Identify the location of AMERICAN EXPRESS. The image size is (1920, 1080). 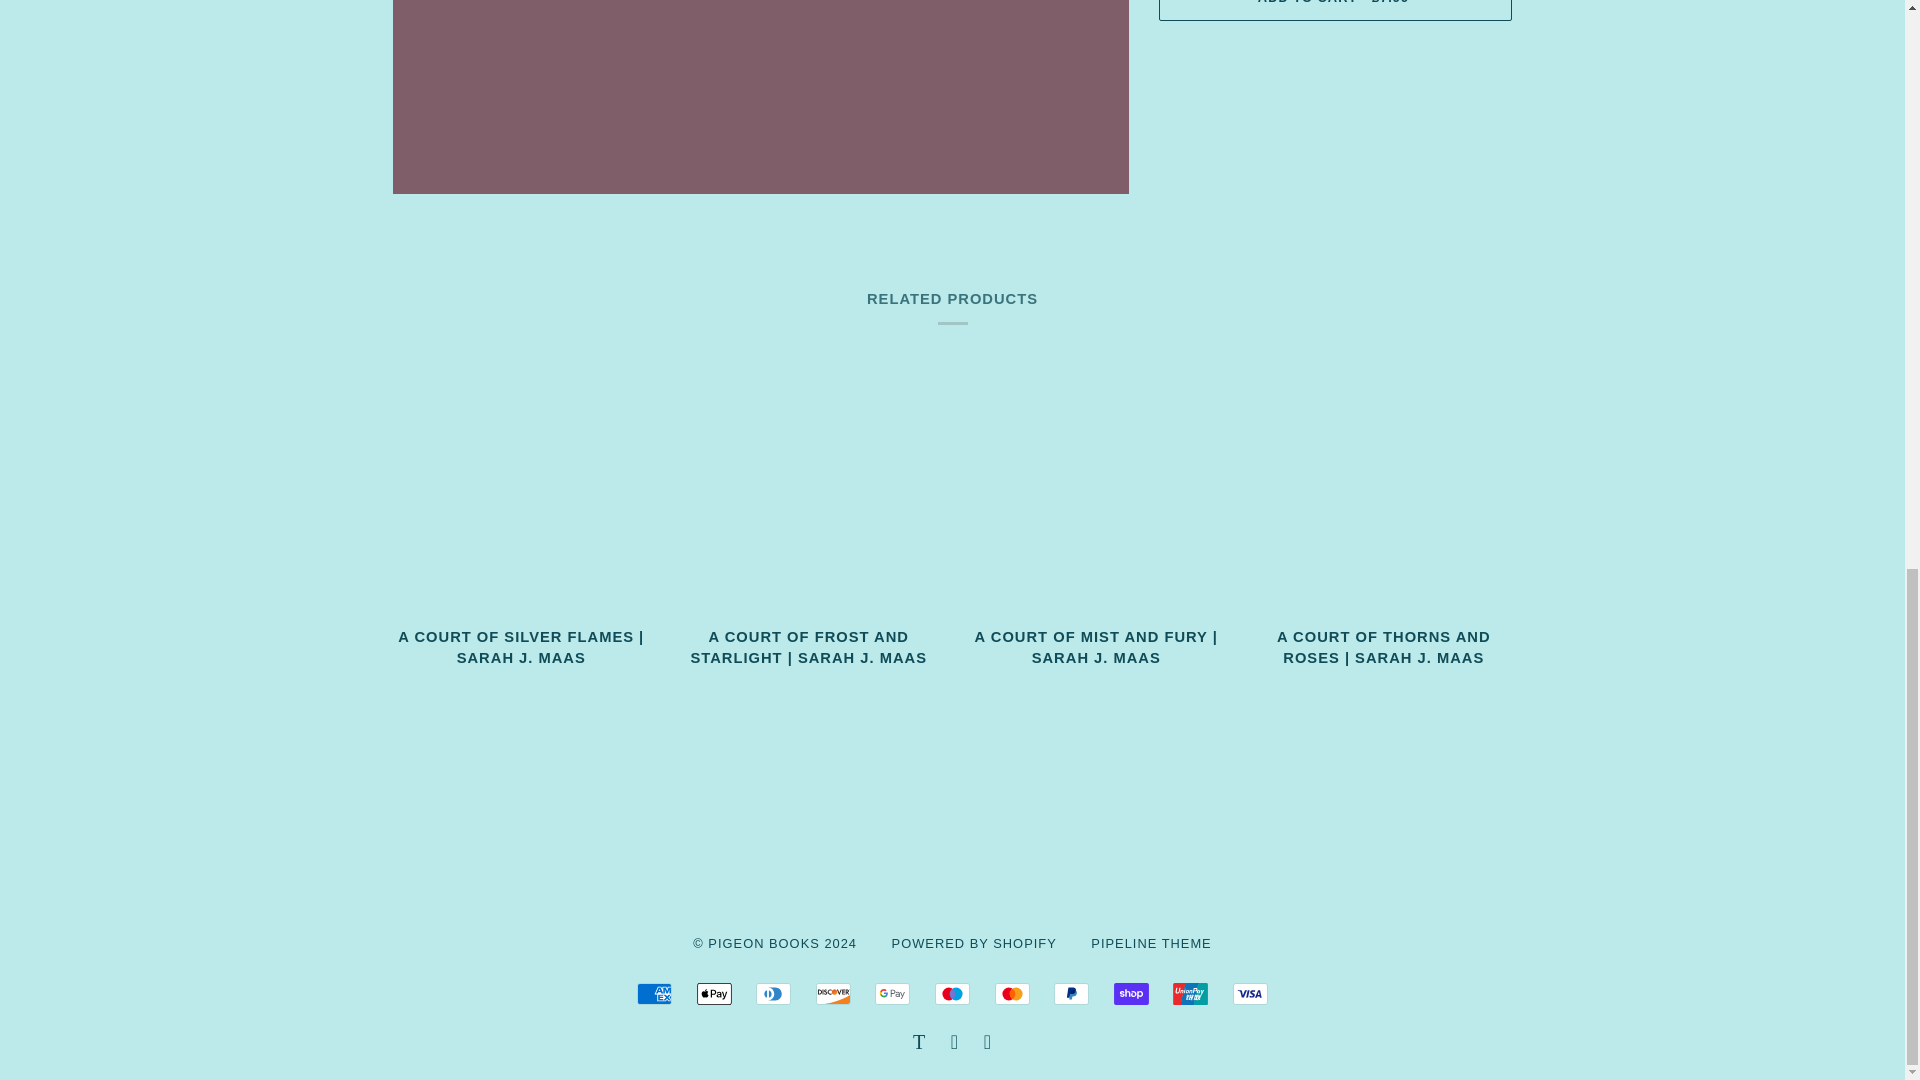
(654, 994).